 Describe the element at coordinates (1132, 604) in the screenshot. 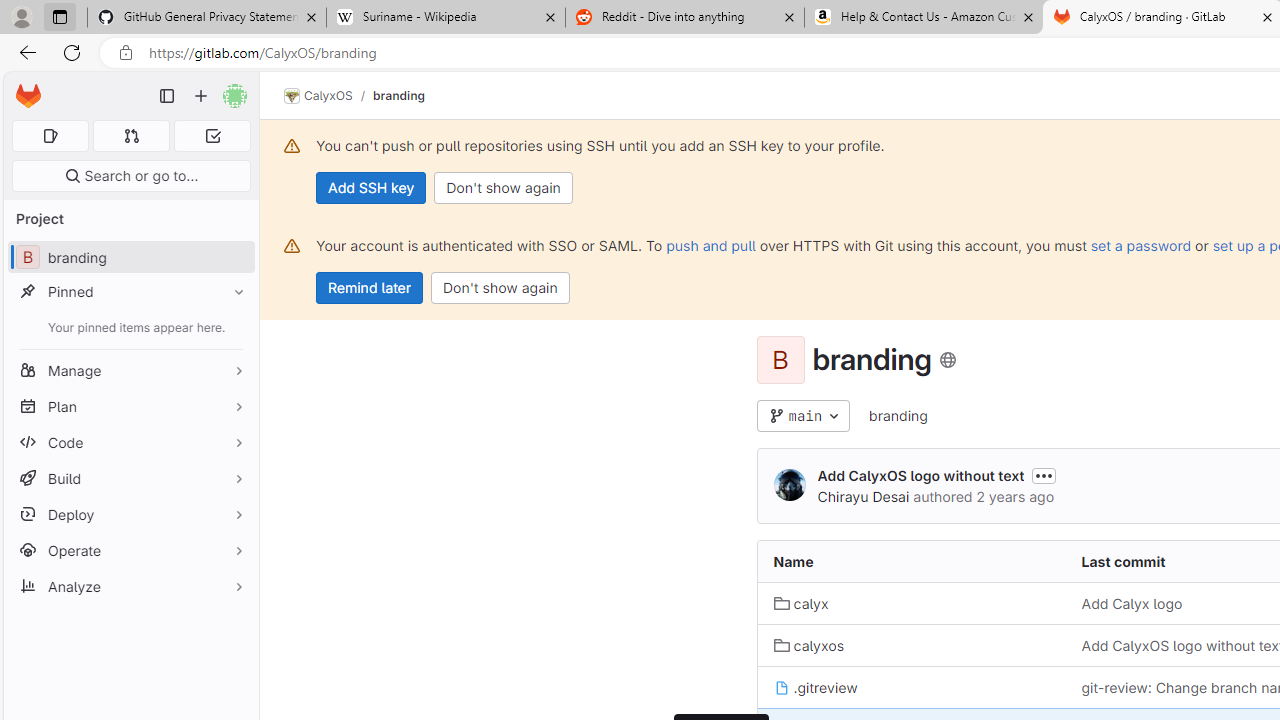

I see `Add Calyx logo` at that location.